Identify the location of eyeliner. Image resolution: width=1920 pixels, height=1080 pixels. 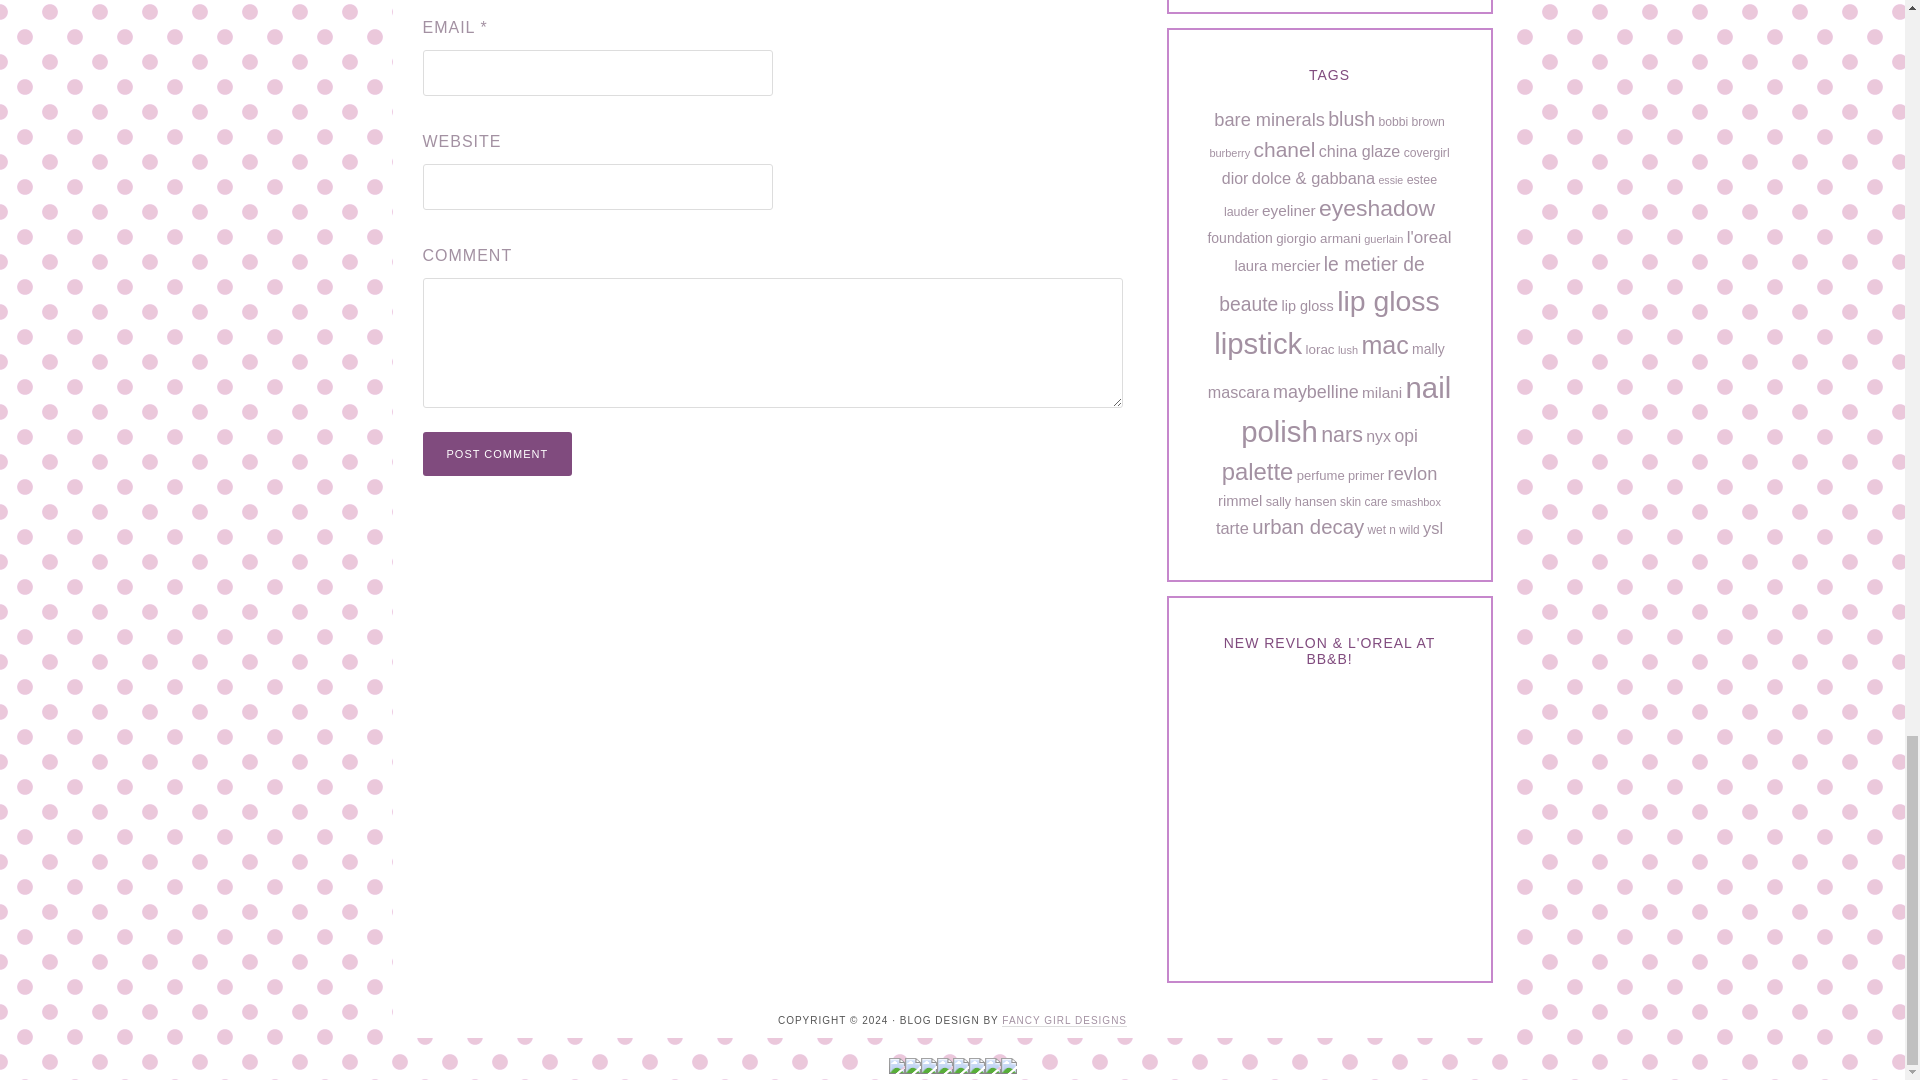
(1288, 210).